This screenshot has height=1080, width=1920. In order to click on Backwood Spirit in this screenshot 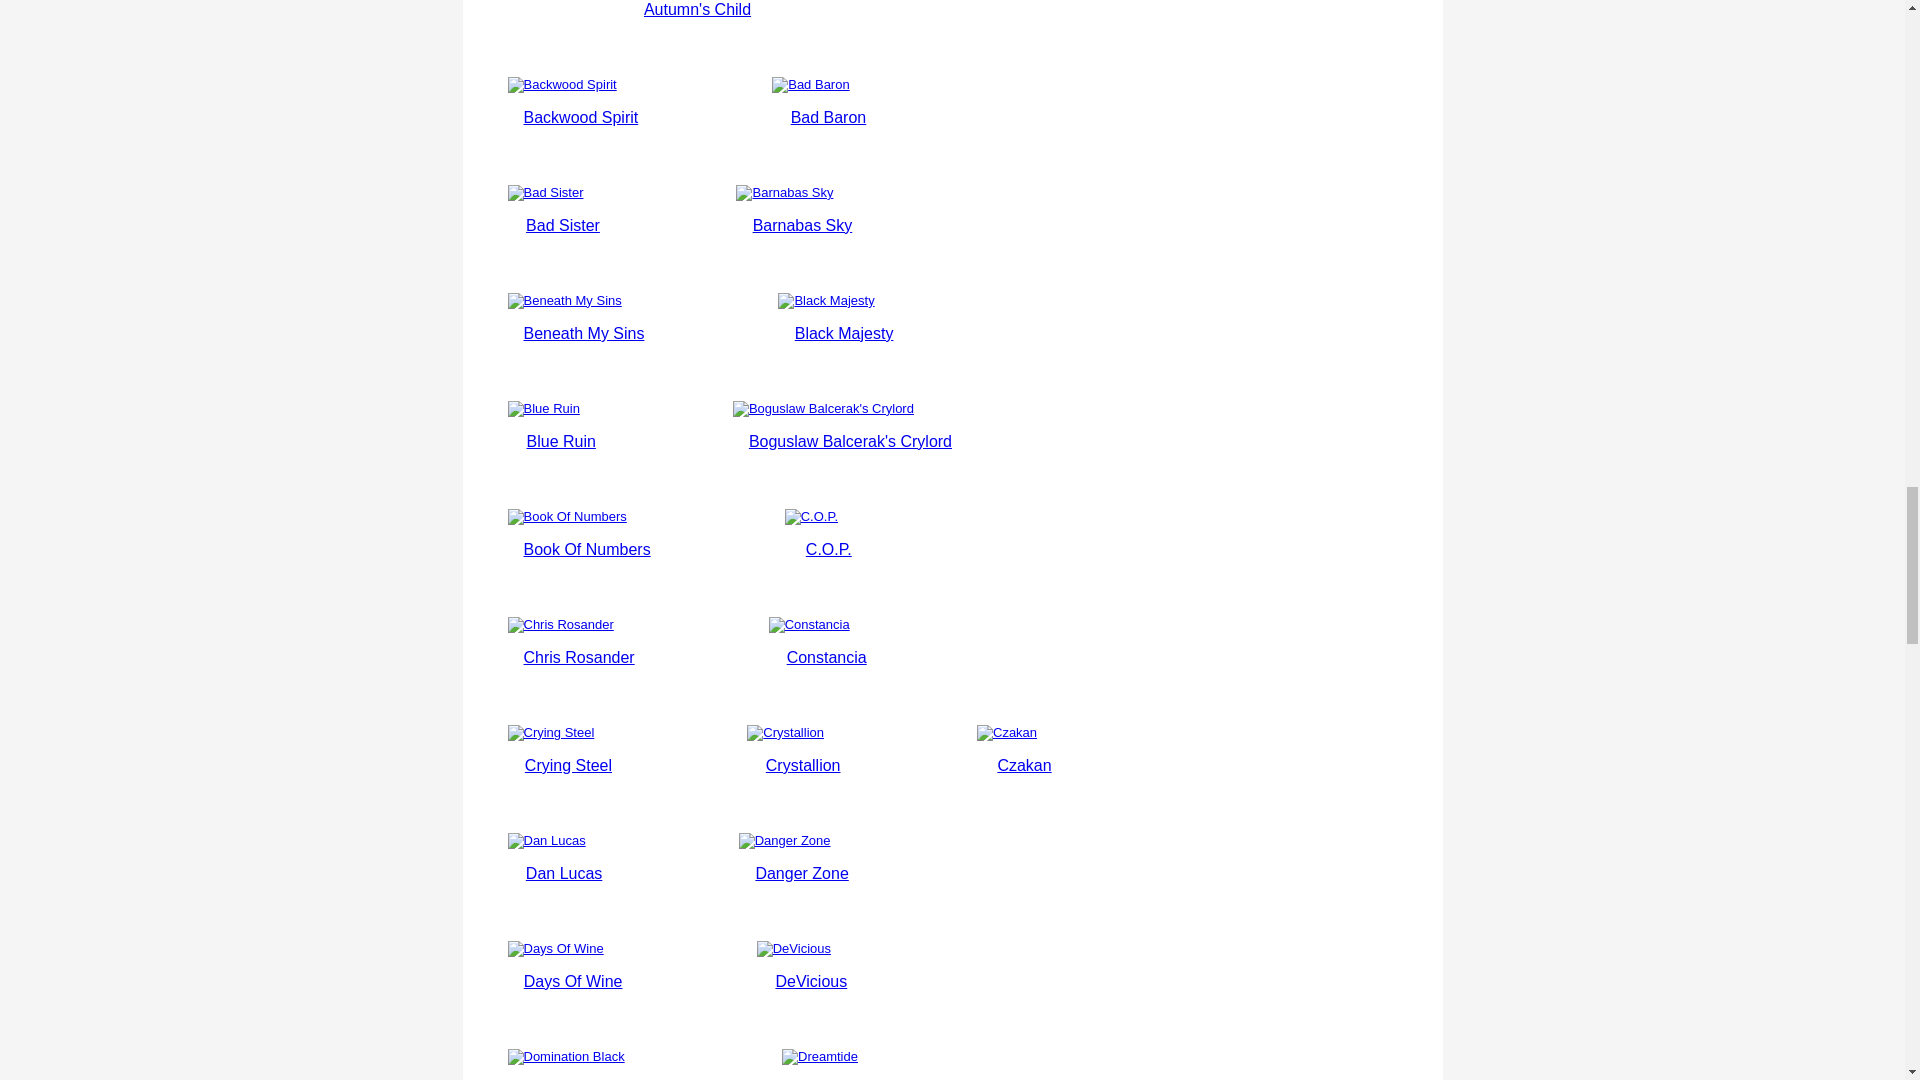, I will do `click(581, 84)`.